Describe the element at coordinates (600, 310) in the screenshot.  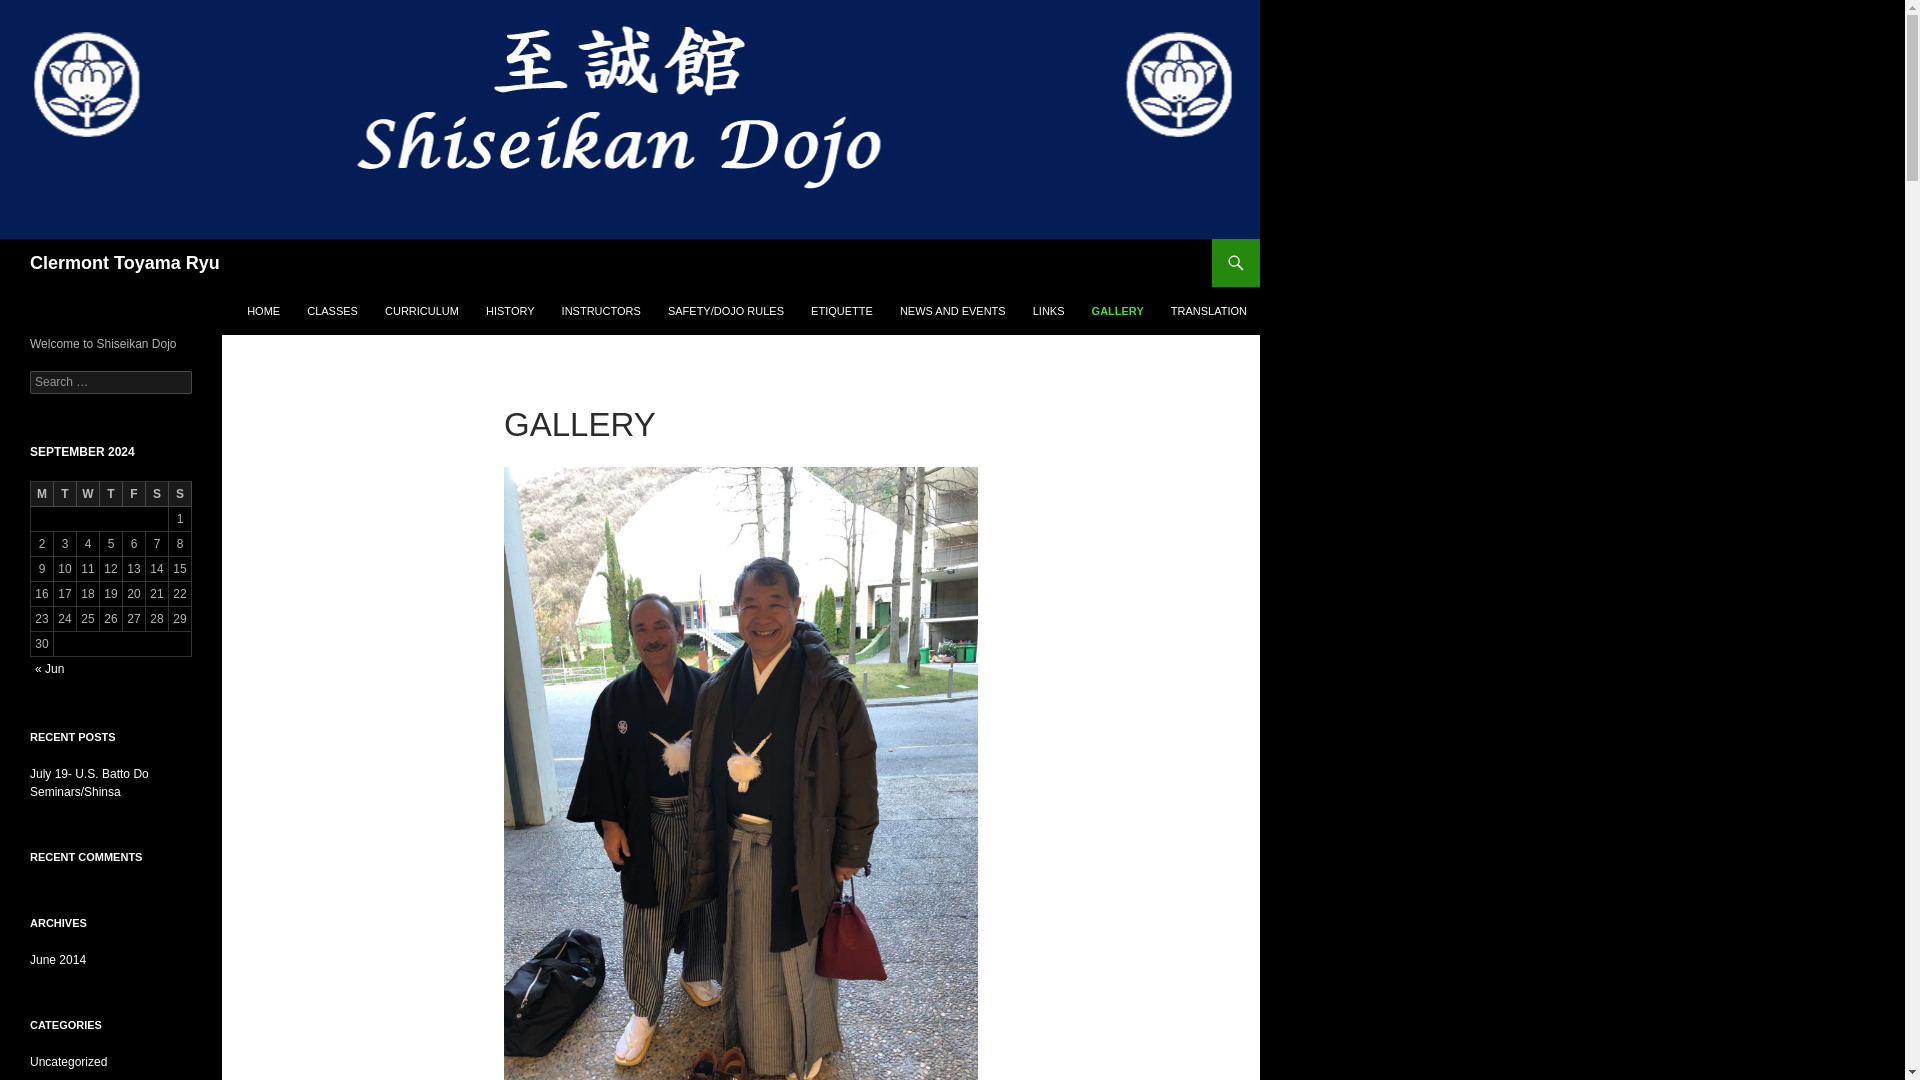
I see `INSTRUCTORS` at that location.